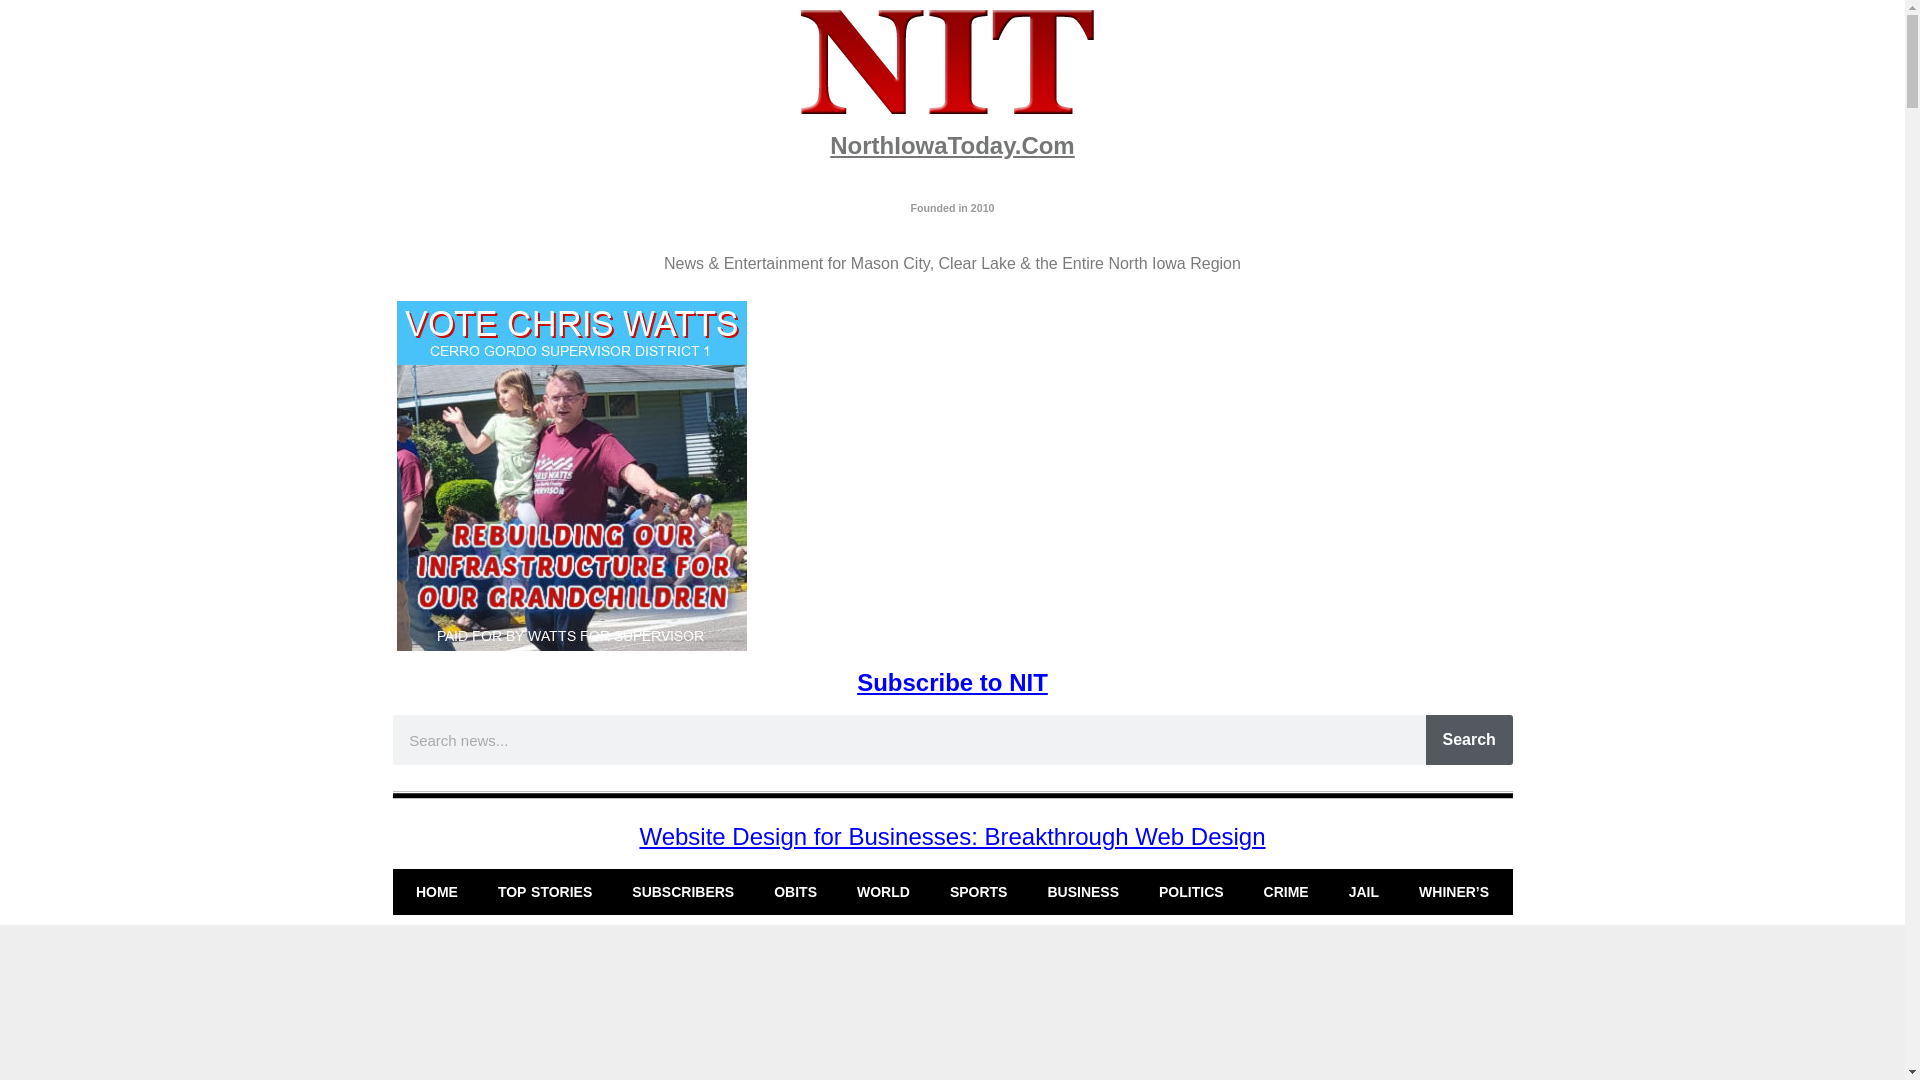  Describe the element at coordinates (1364, 892) in the screenshot. I see `JAIL` at that location.